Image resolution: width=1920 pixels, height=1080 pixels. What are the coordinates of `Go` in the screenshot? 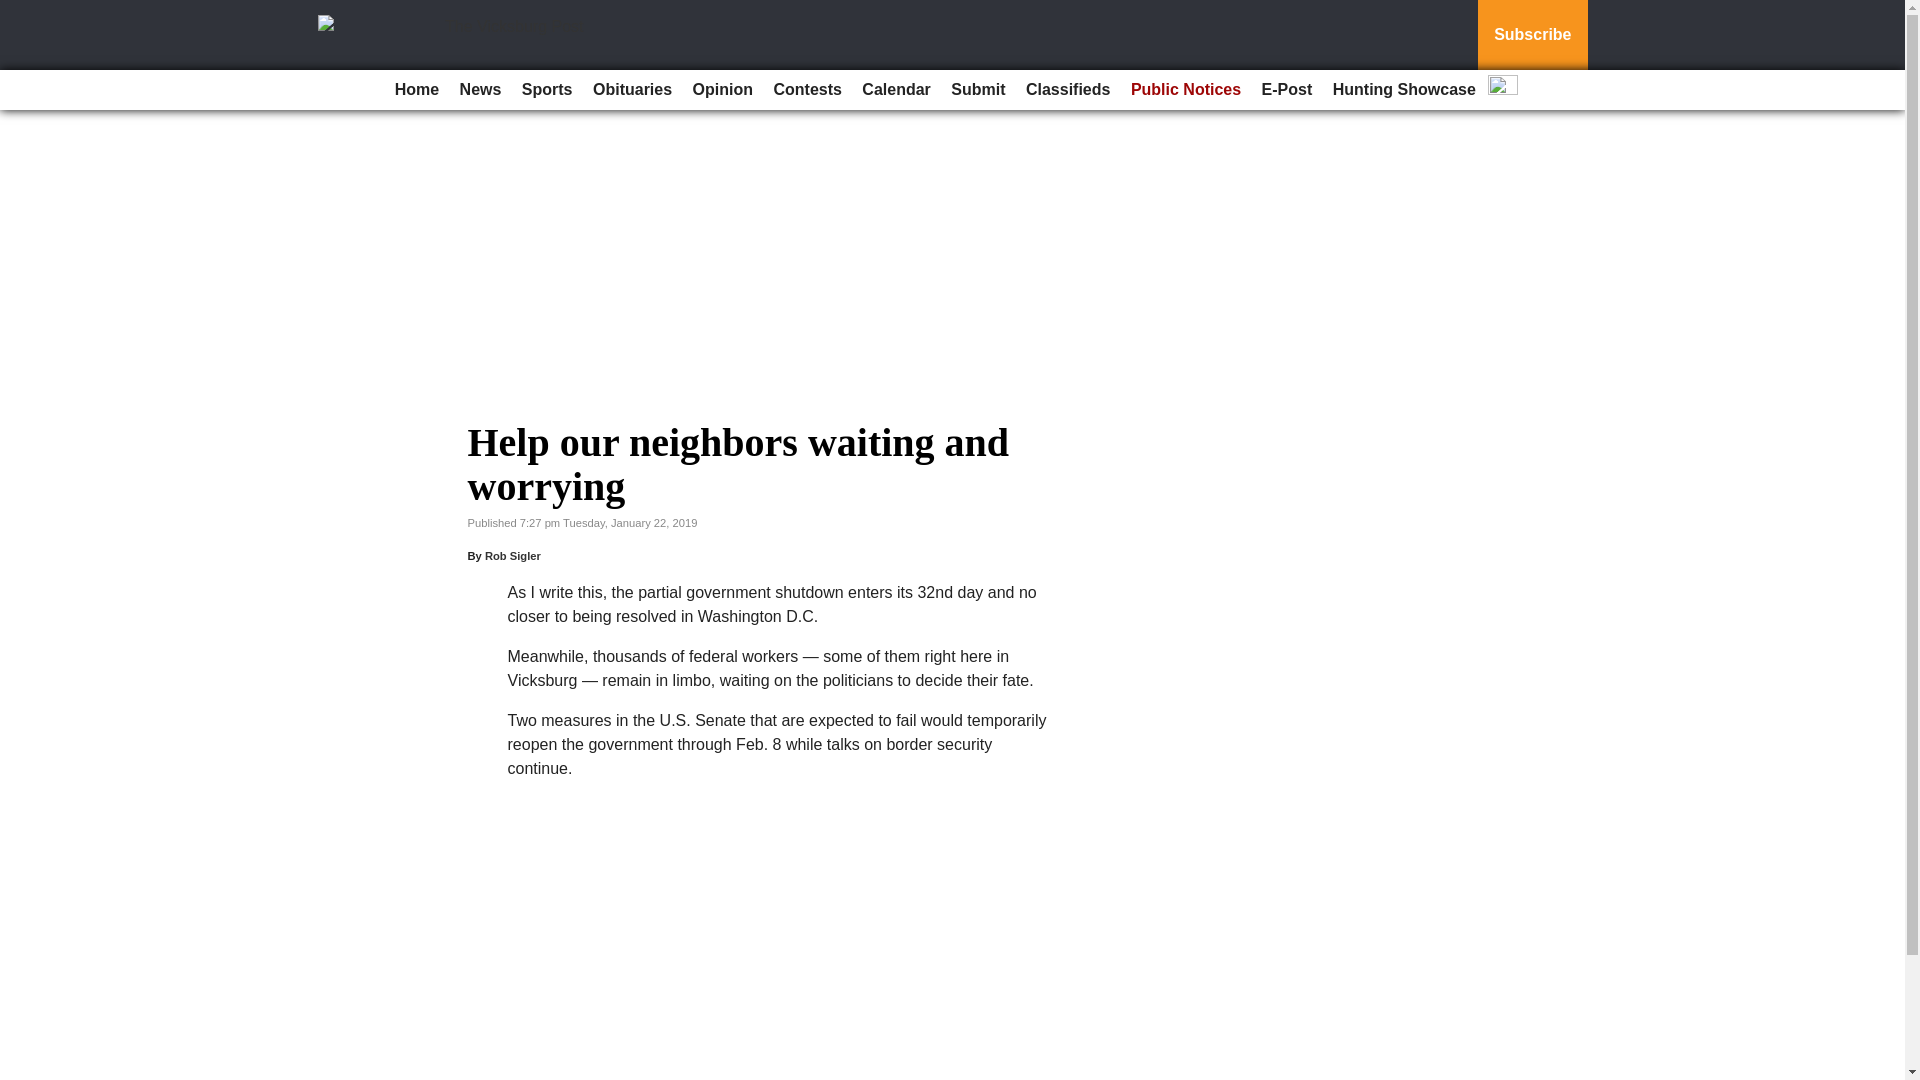 It's located at (18, 12).